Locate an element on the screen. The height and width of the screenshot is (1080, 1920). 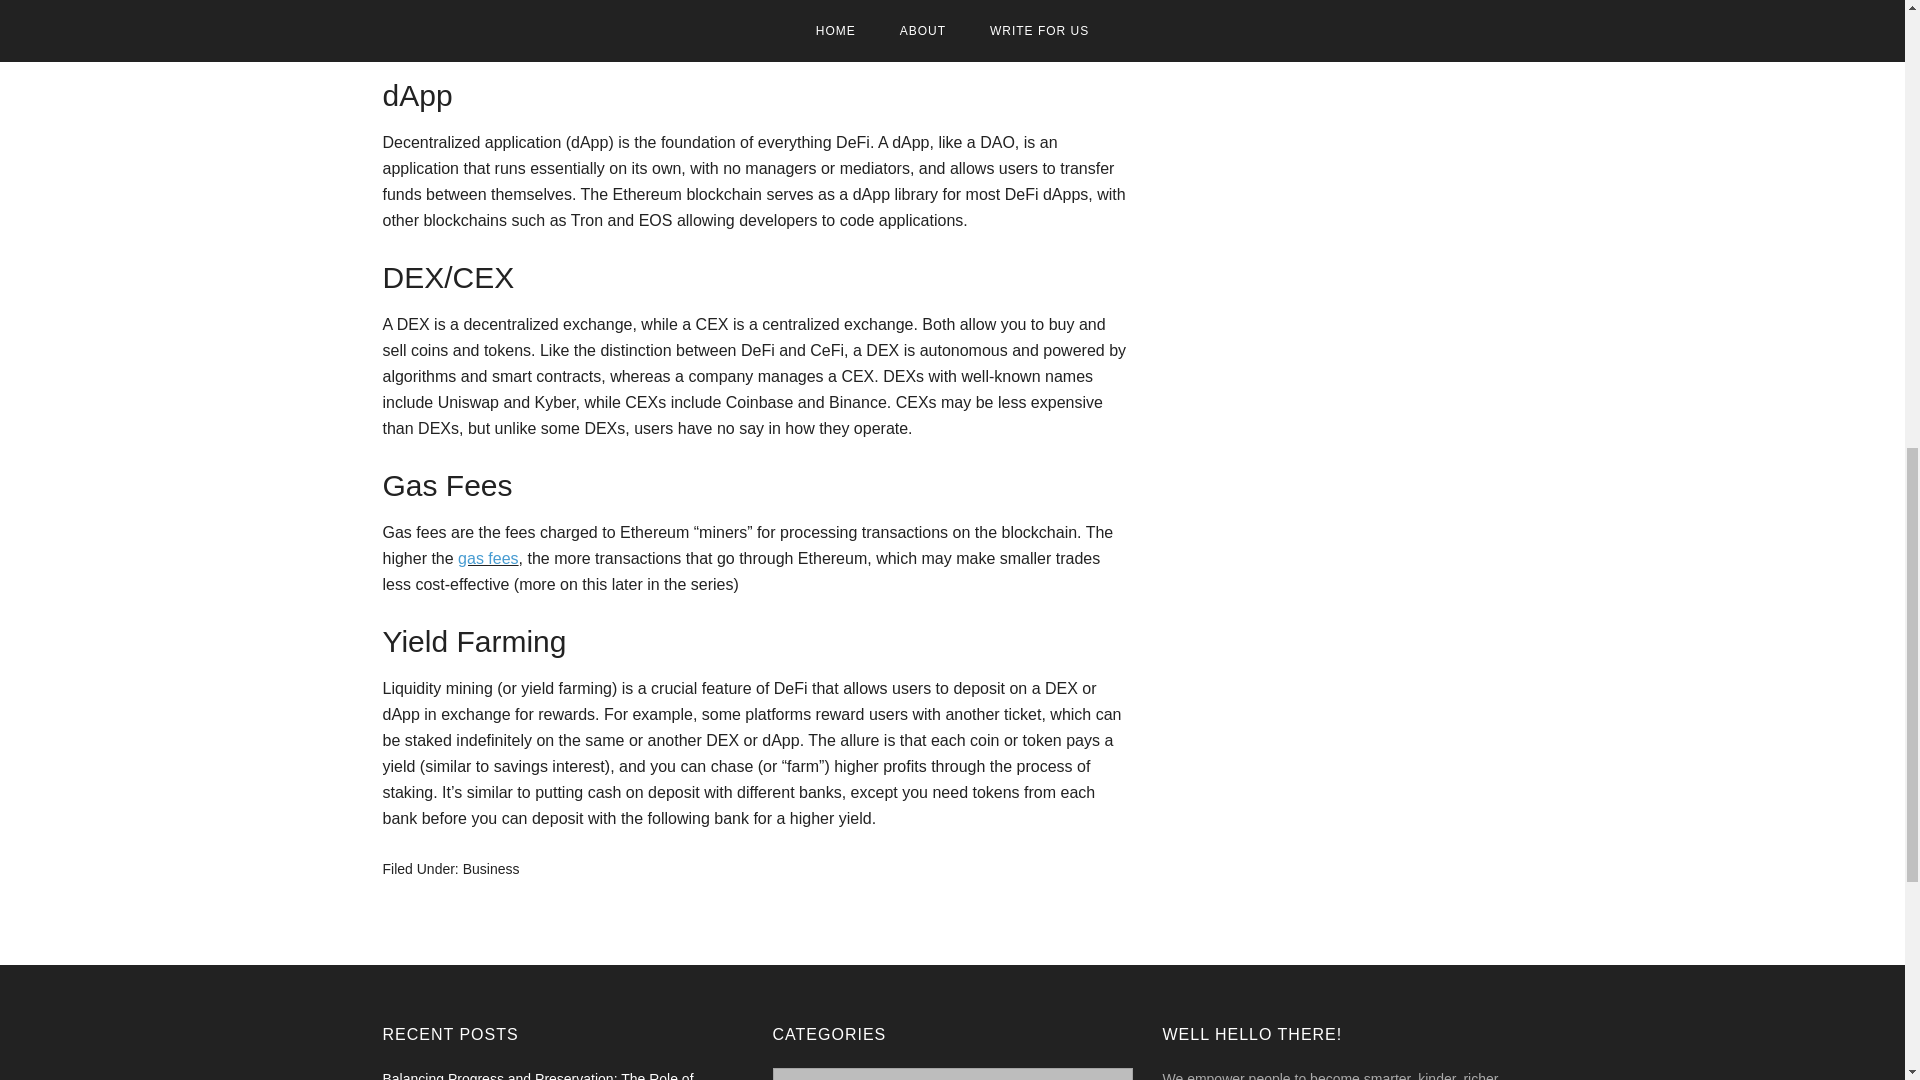
Business is located at coordinates (491, 868).